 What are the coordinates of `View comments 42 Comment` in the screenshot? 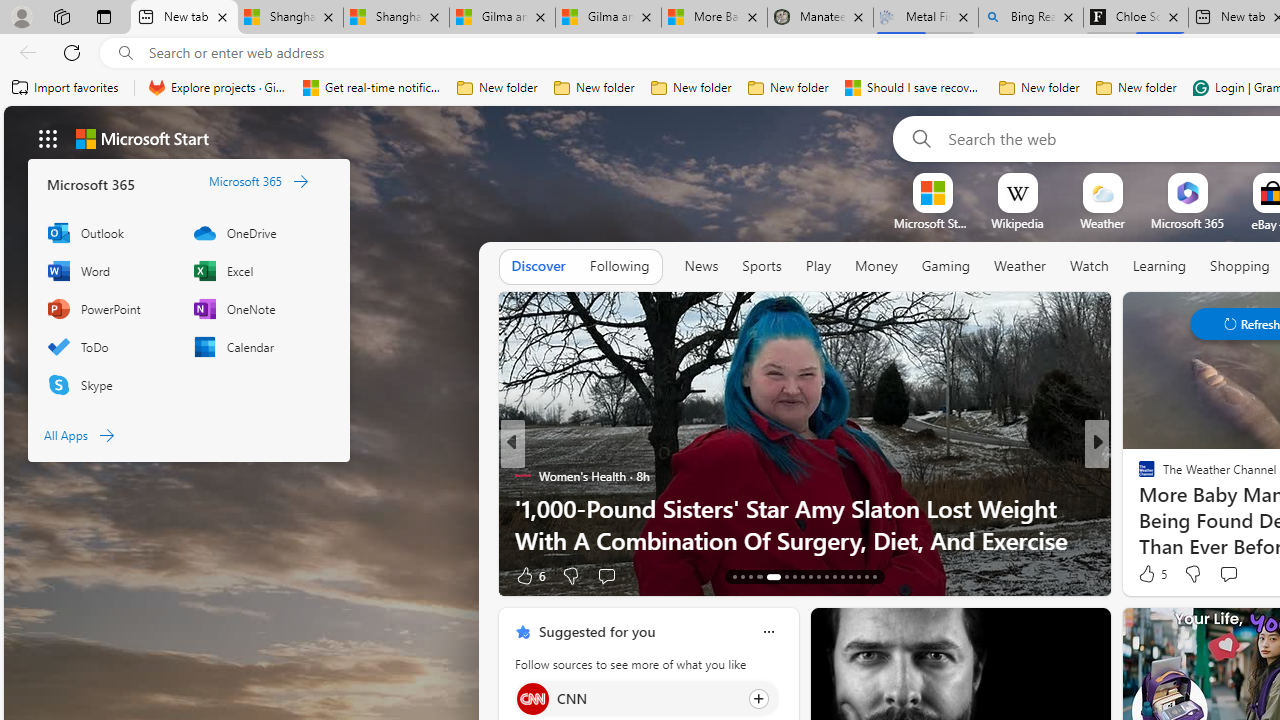 It's located at (11, 576).